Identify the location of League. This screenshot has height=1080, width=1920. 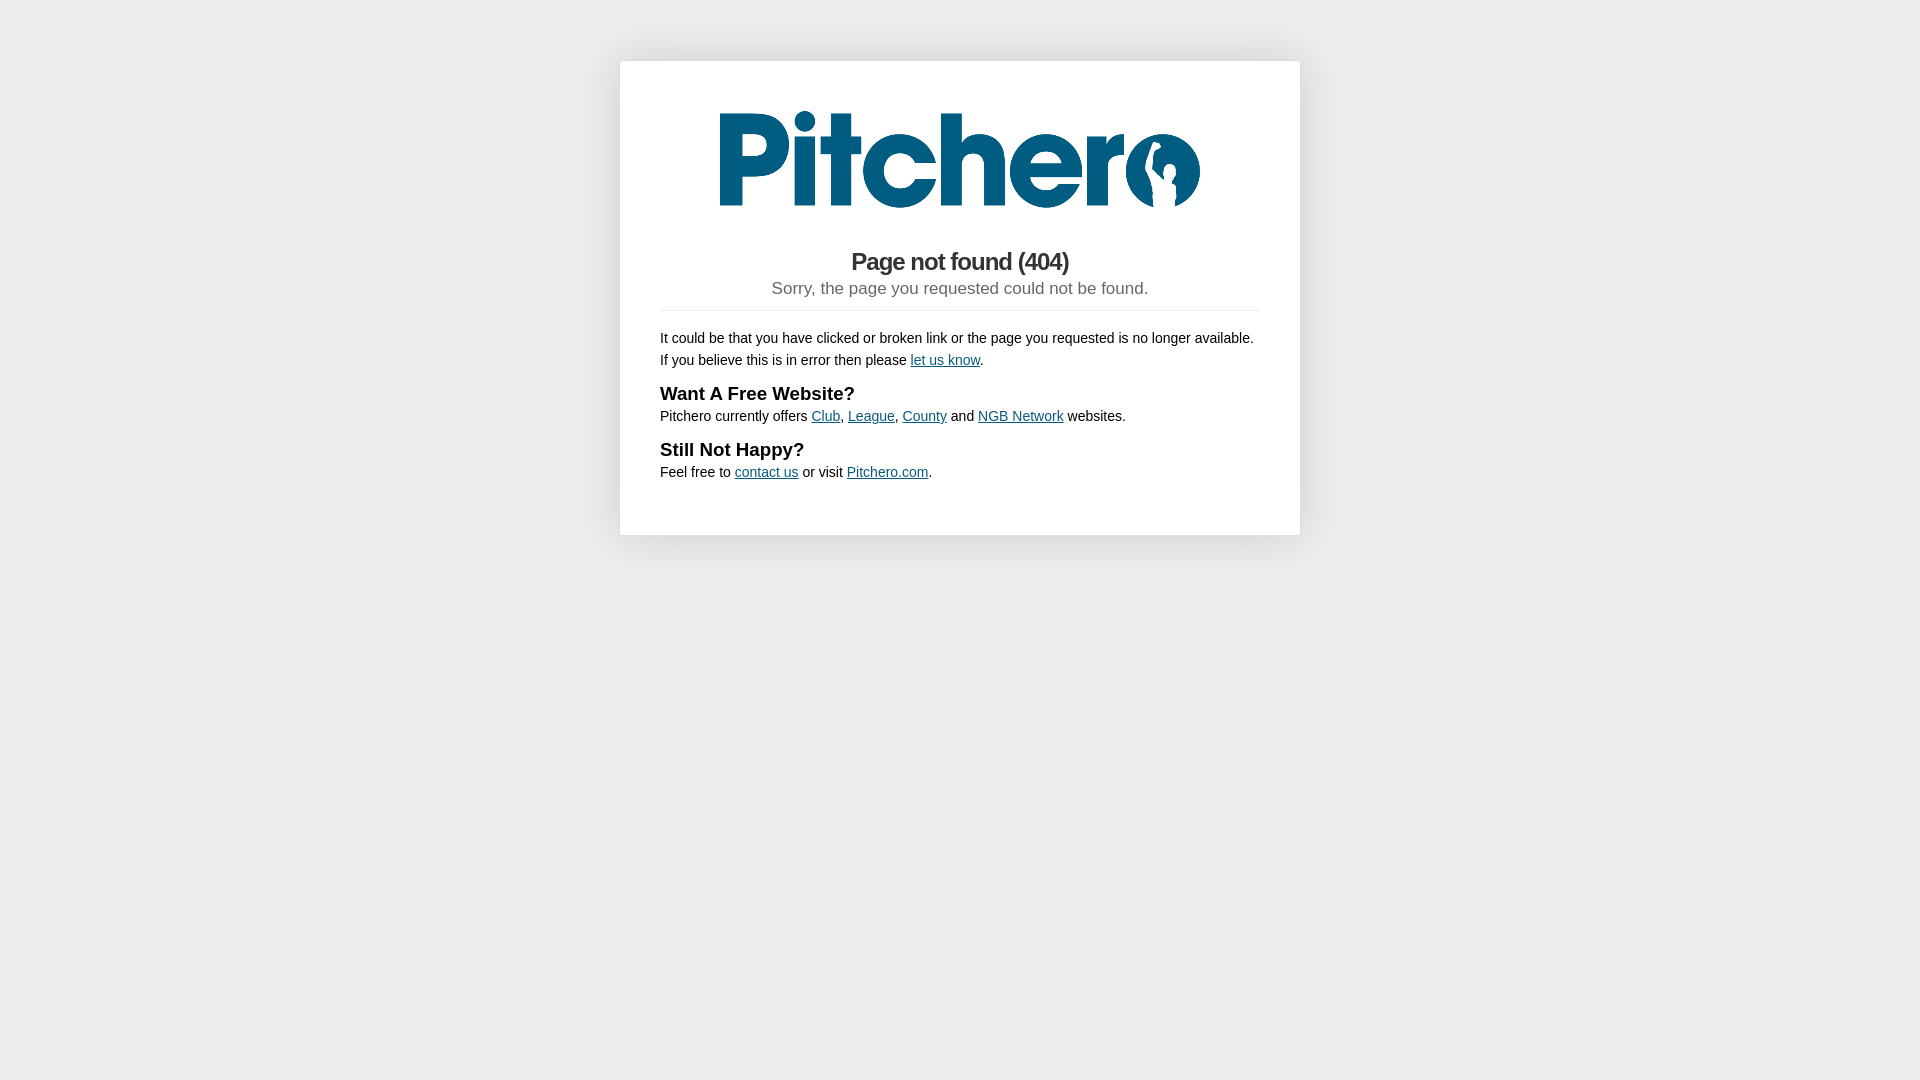
(871, 416).